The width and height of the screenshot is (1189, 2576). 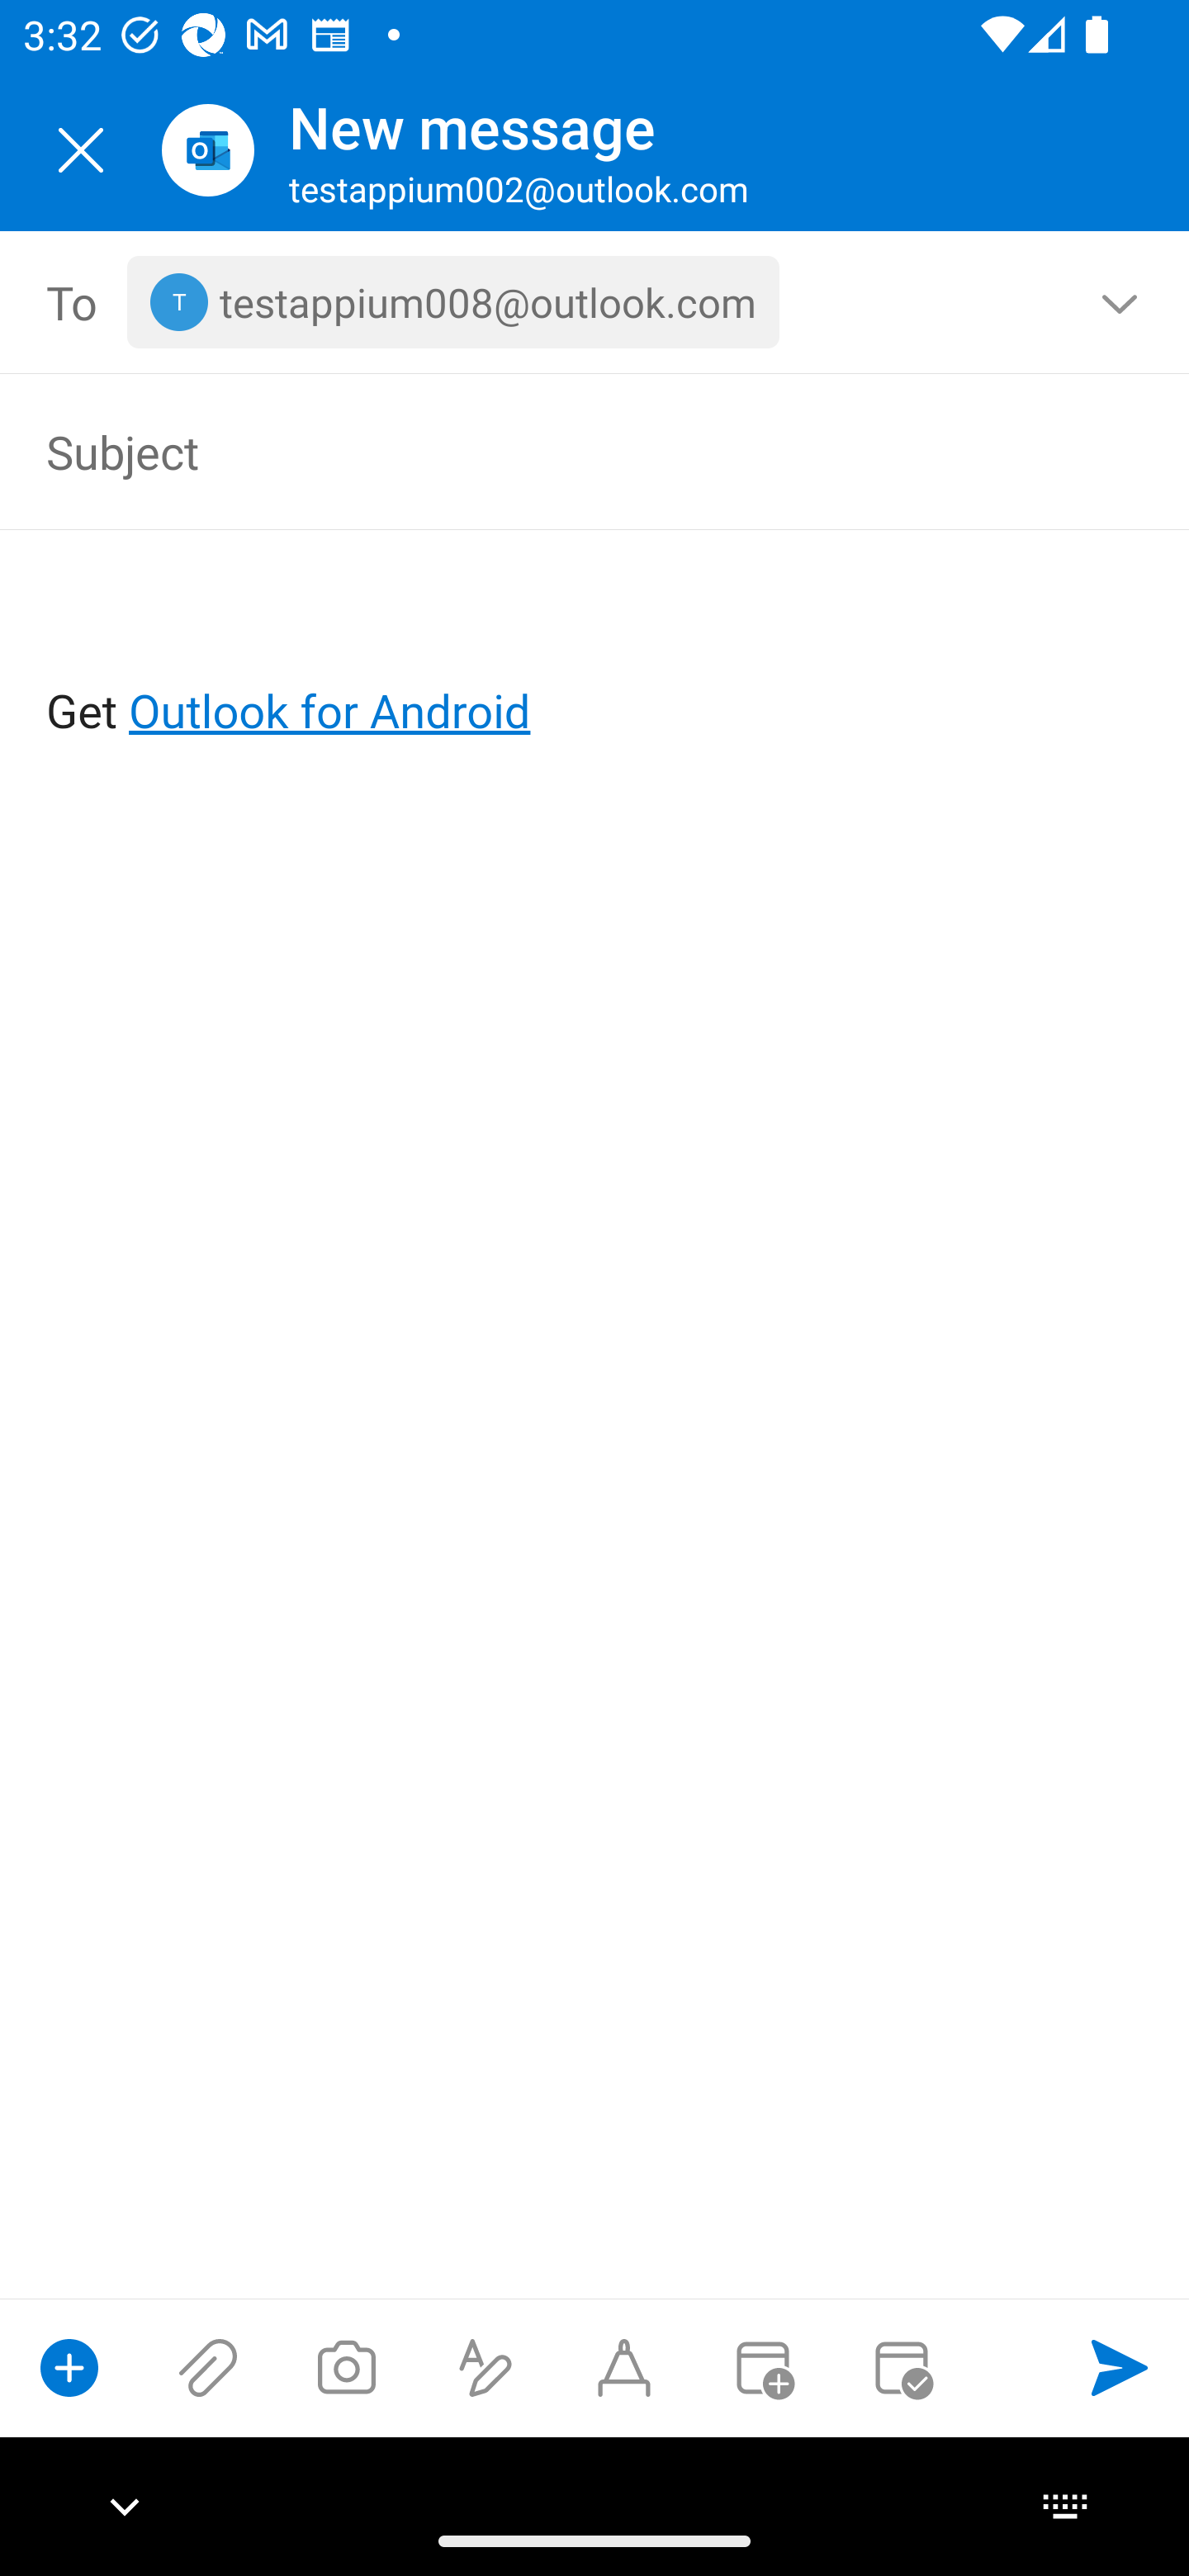 What do you see at coordinates (81, 150) in the screenshot?
I see `Close` at bounding box center [81, 150].